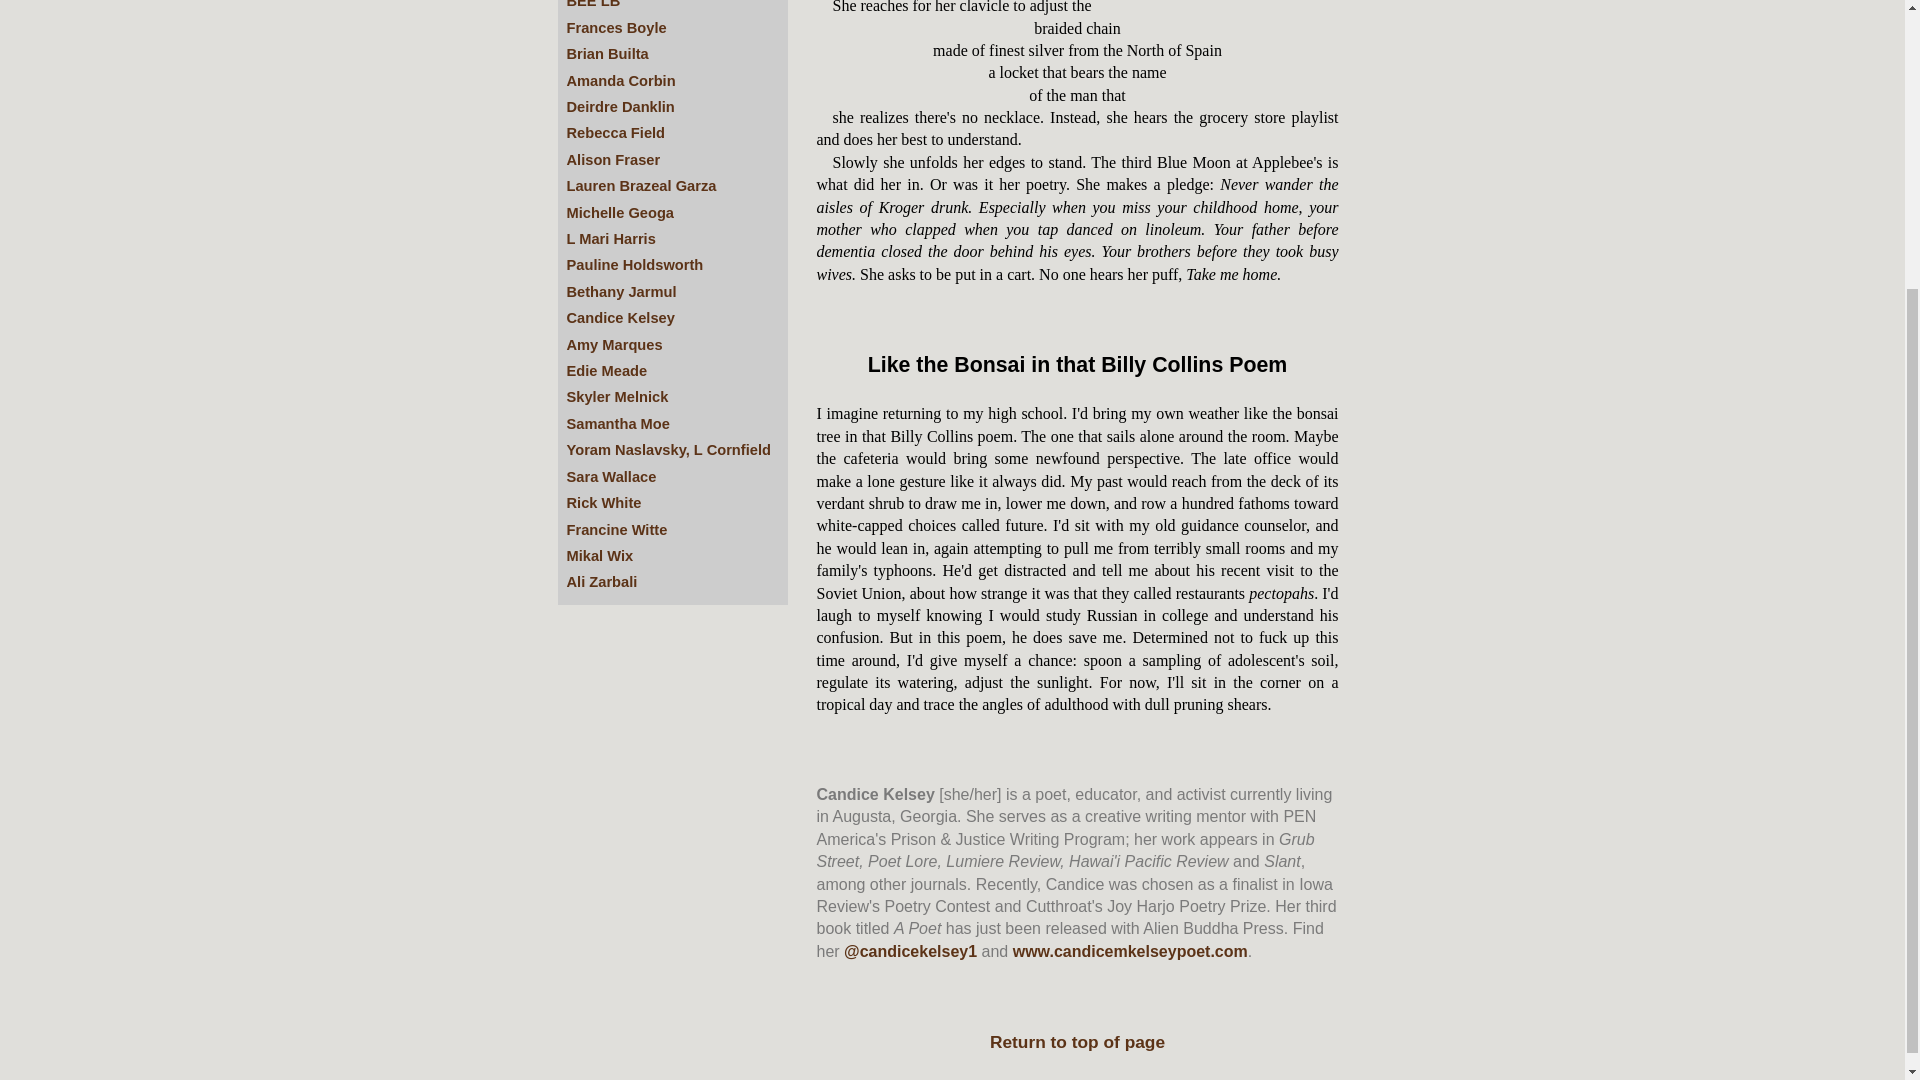 This screenshot has width=1920, height=1080. Describe the element at coordinates (617, 396) in the screenshot. I see `Skyler Melnick` at that location.